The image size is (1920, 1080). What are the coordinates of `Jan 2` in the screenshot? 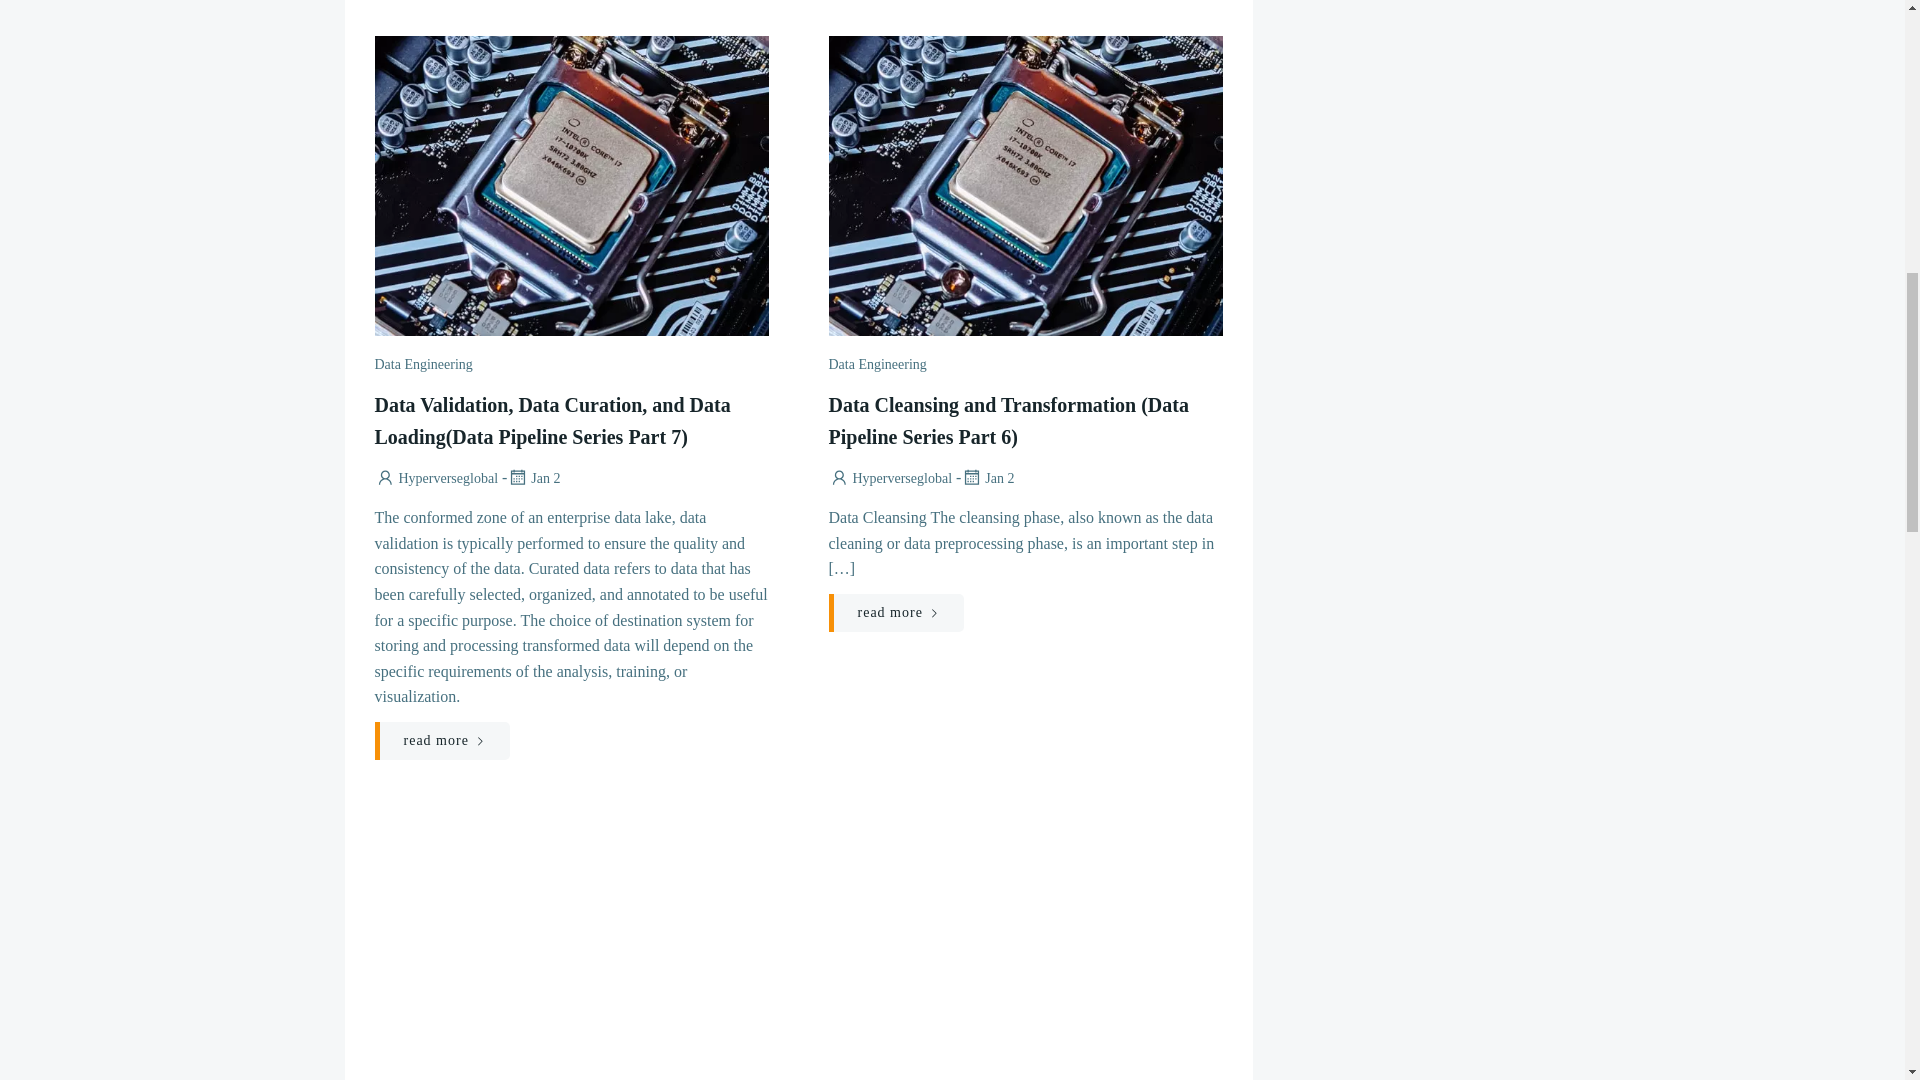 It's located at (533, 478).